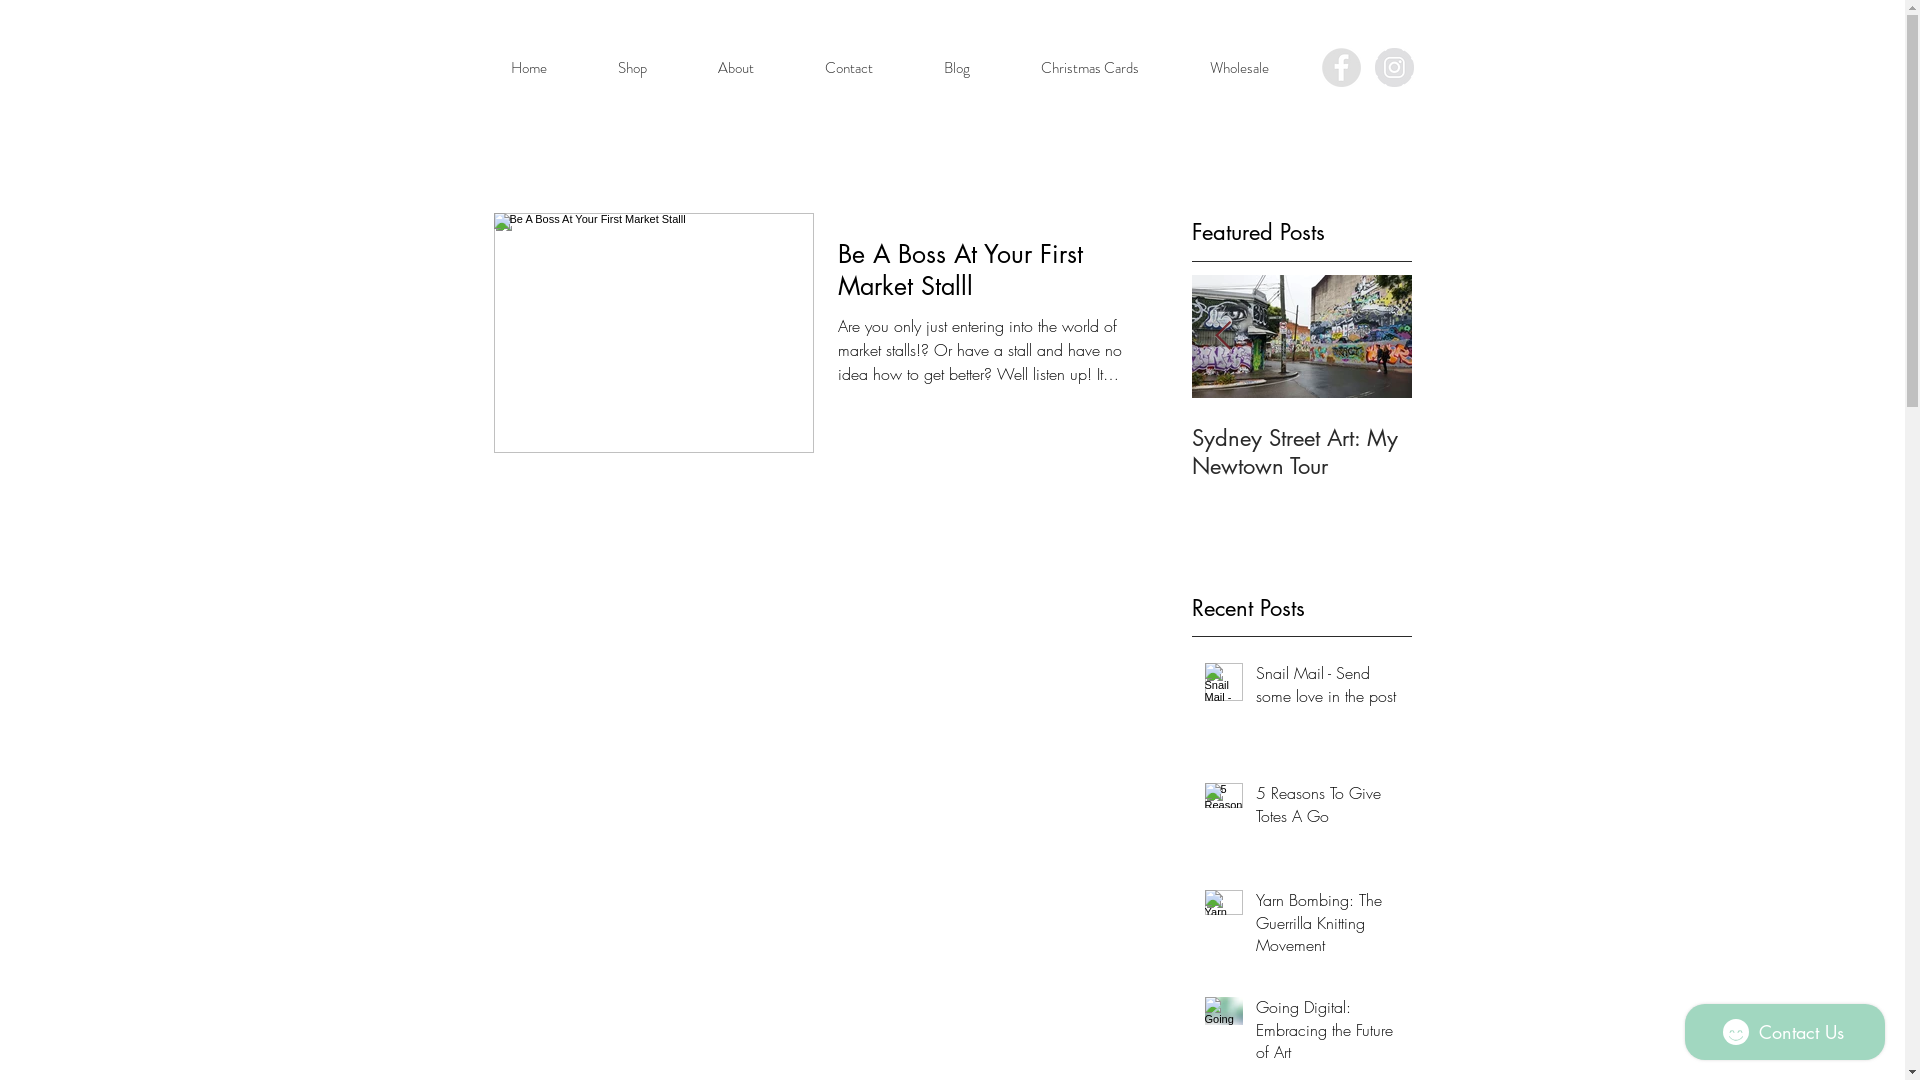 The width and height of the screenshot is (1920, 1080). What do you see at coordinates (528, 68) in the screenshot?
I see `Home` at bounding box center [528, 68].